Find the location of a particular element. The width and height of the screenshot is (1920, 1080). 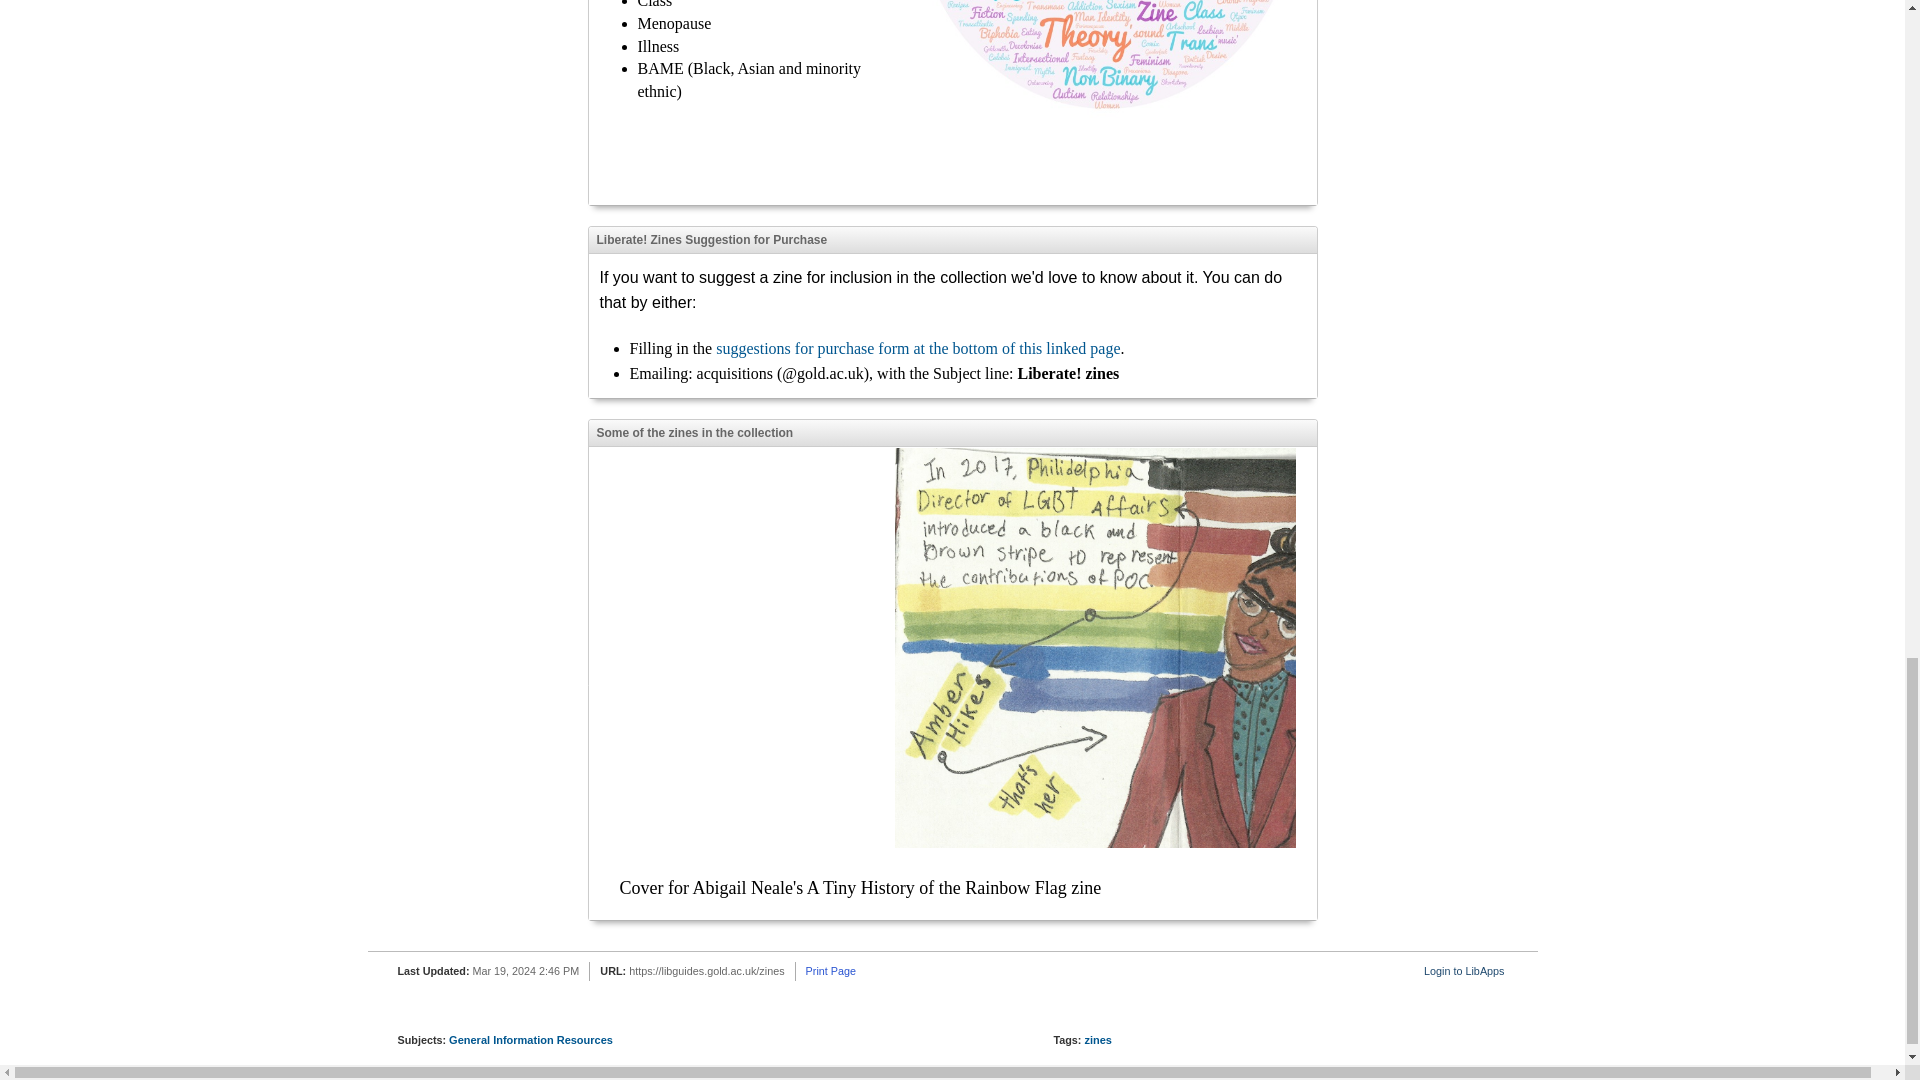

Next is located at coordinates (1310, 684).